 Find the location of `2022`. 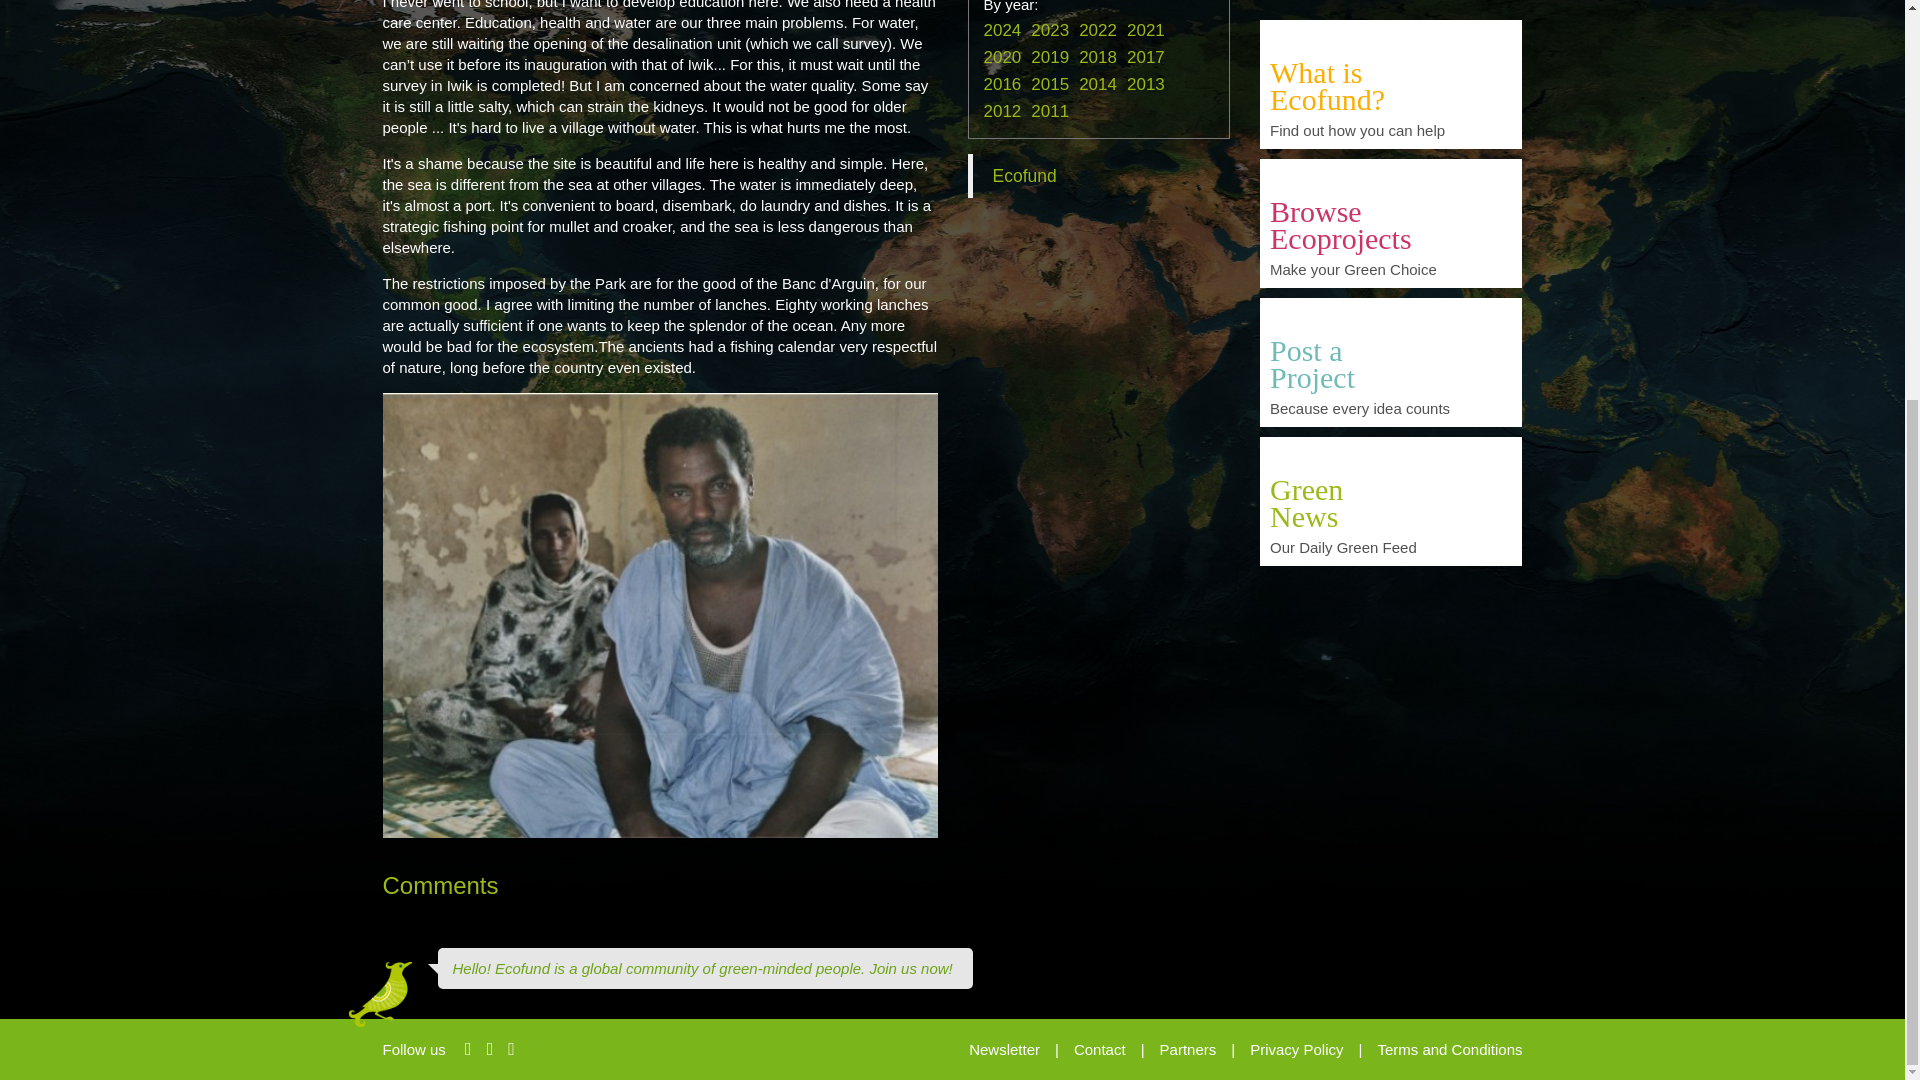

2022 is located at coordinates (1098, 30).